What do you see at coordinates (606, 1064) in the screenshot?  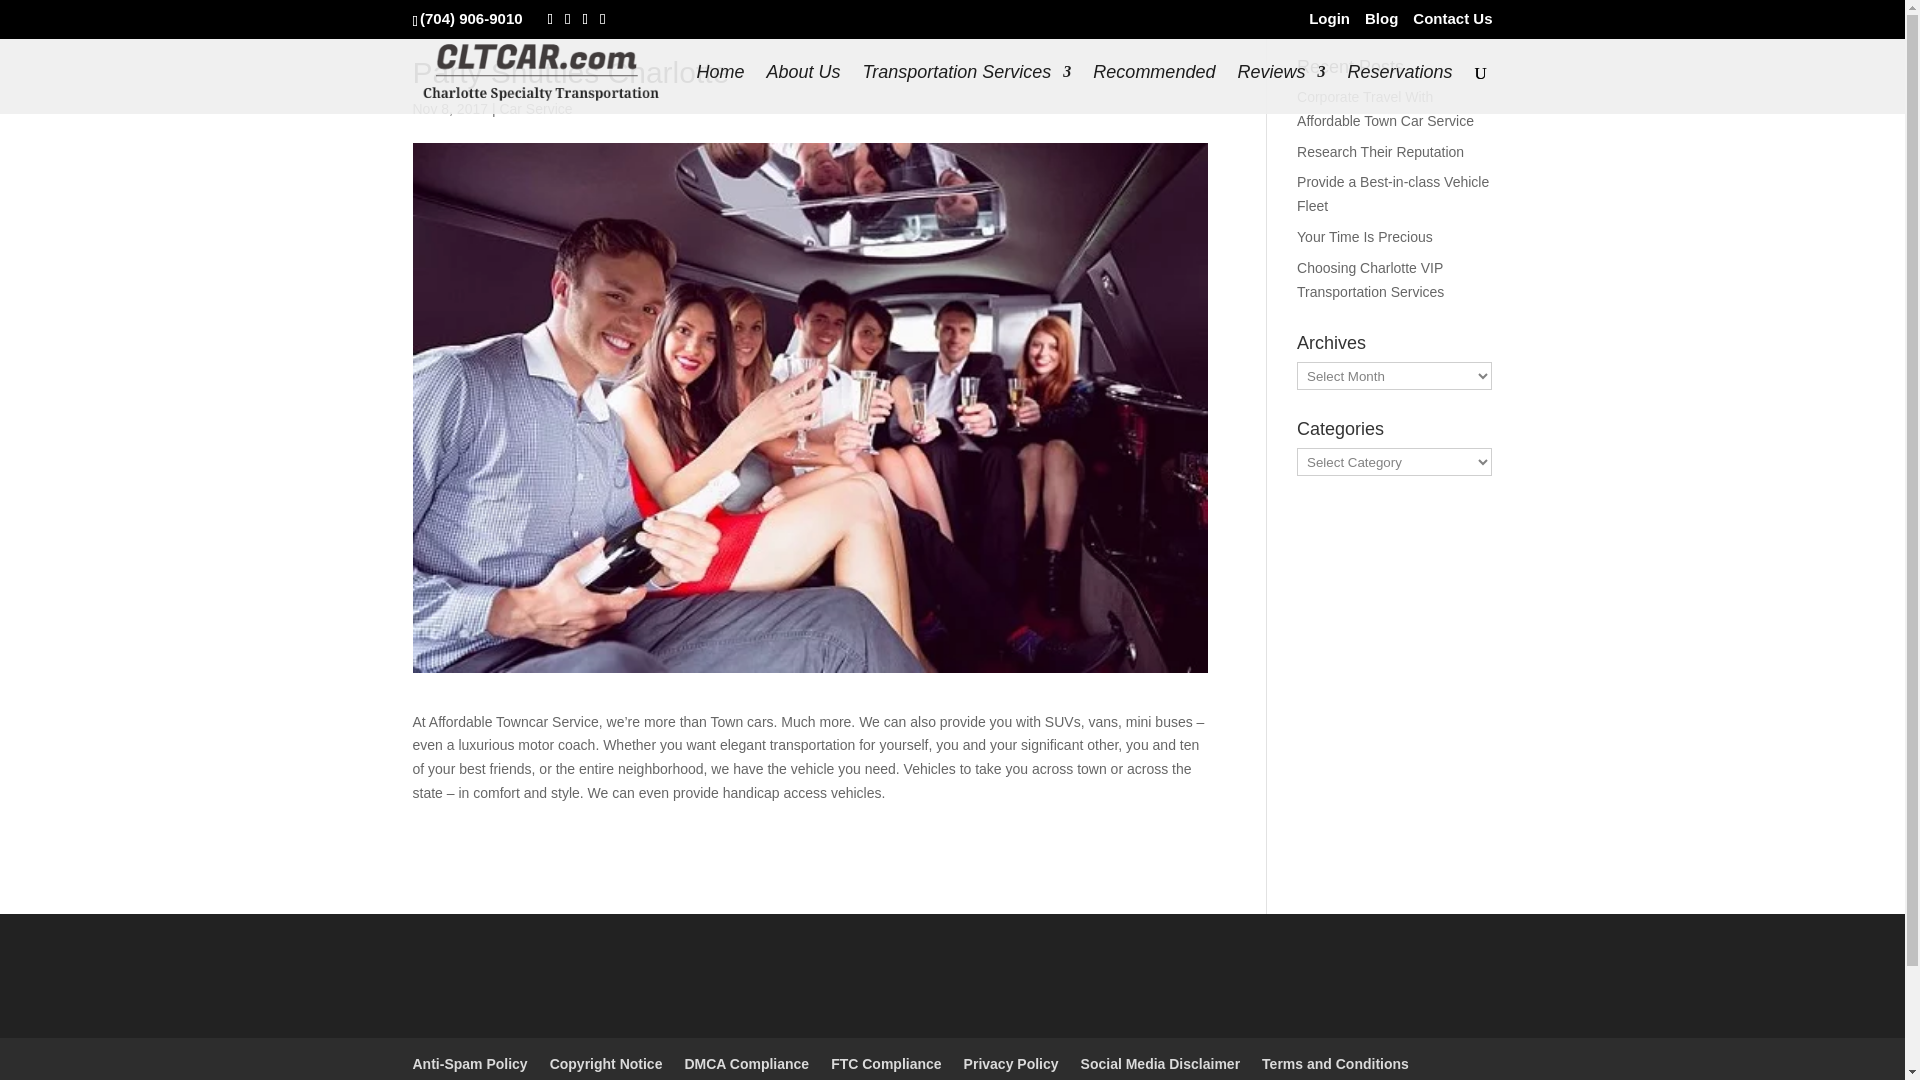 I see `Copyright Notice` at bounding box center [606, 1064].